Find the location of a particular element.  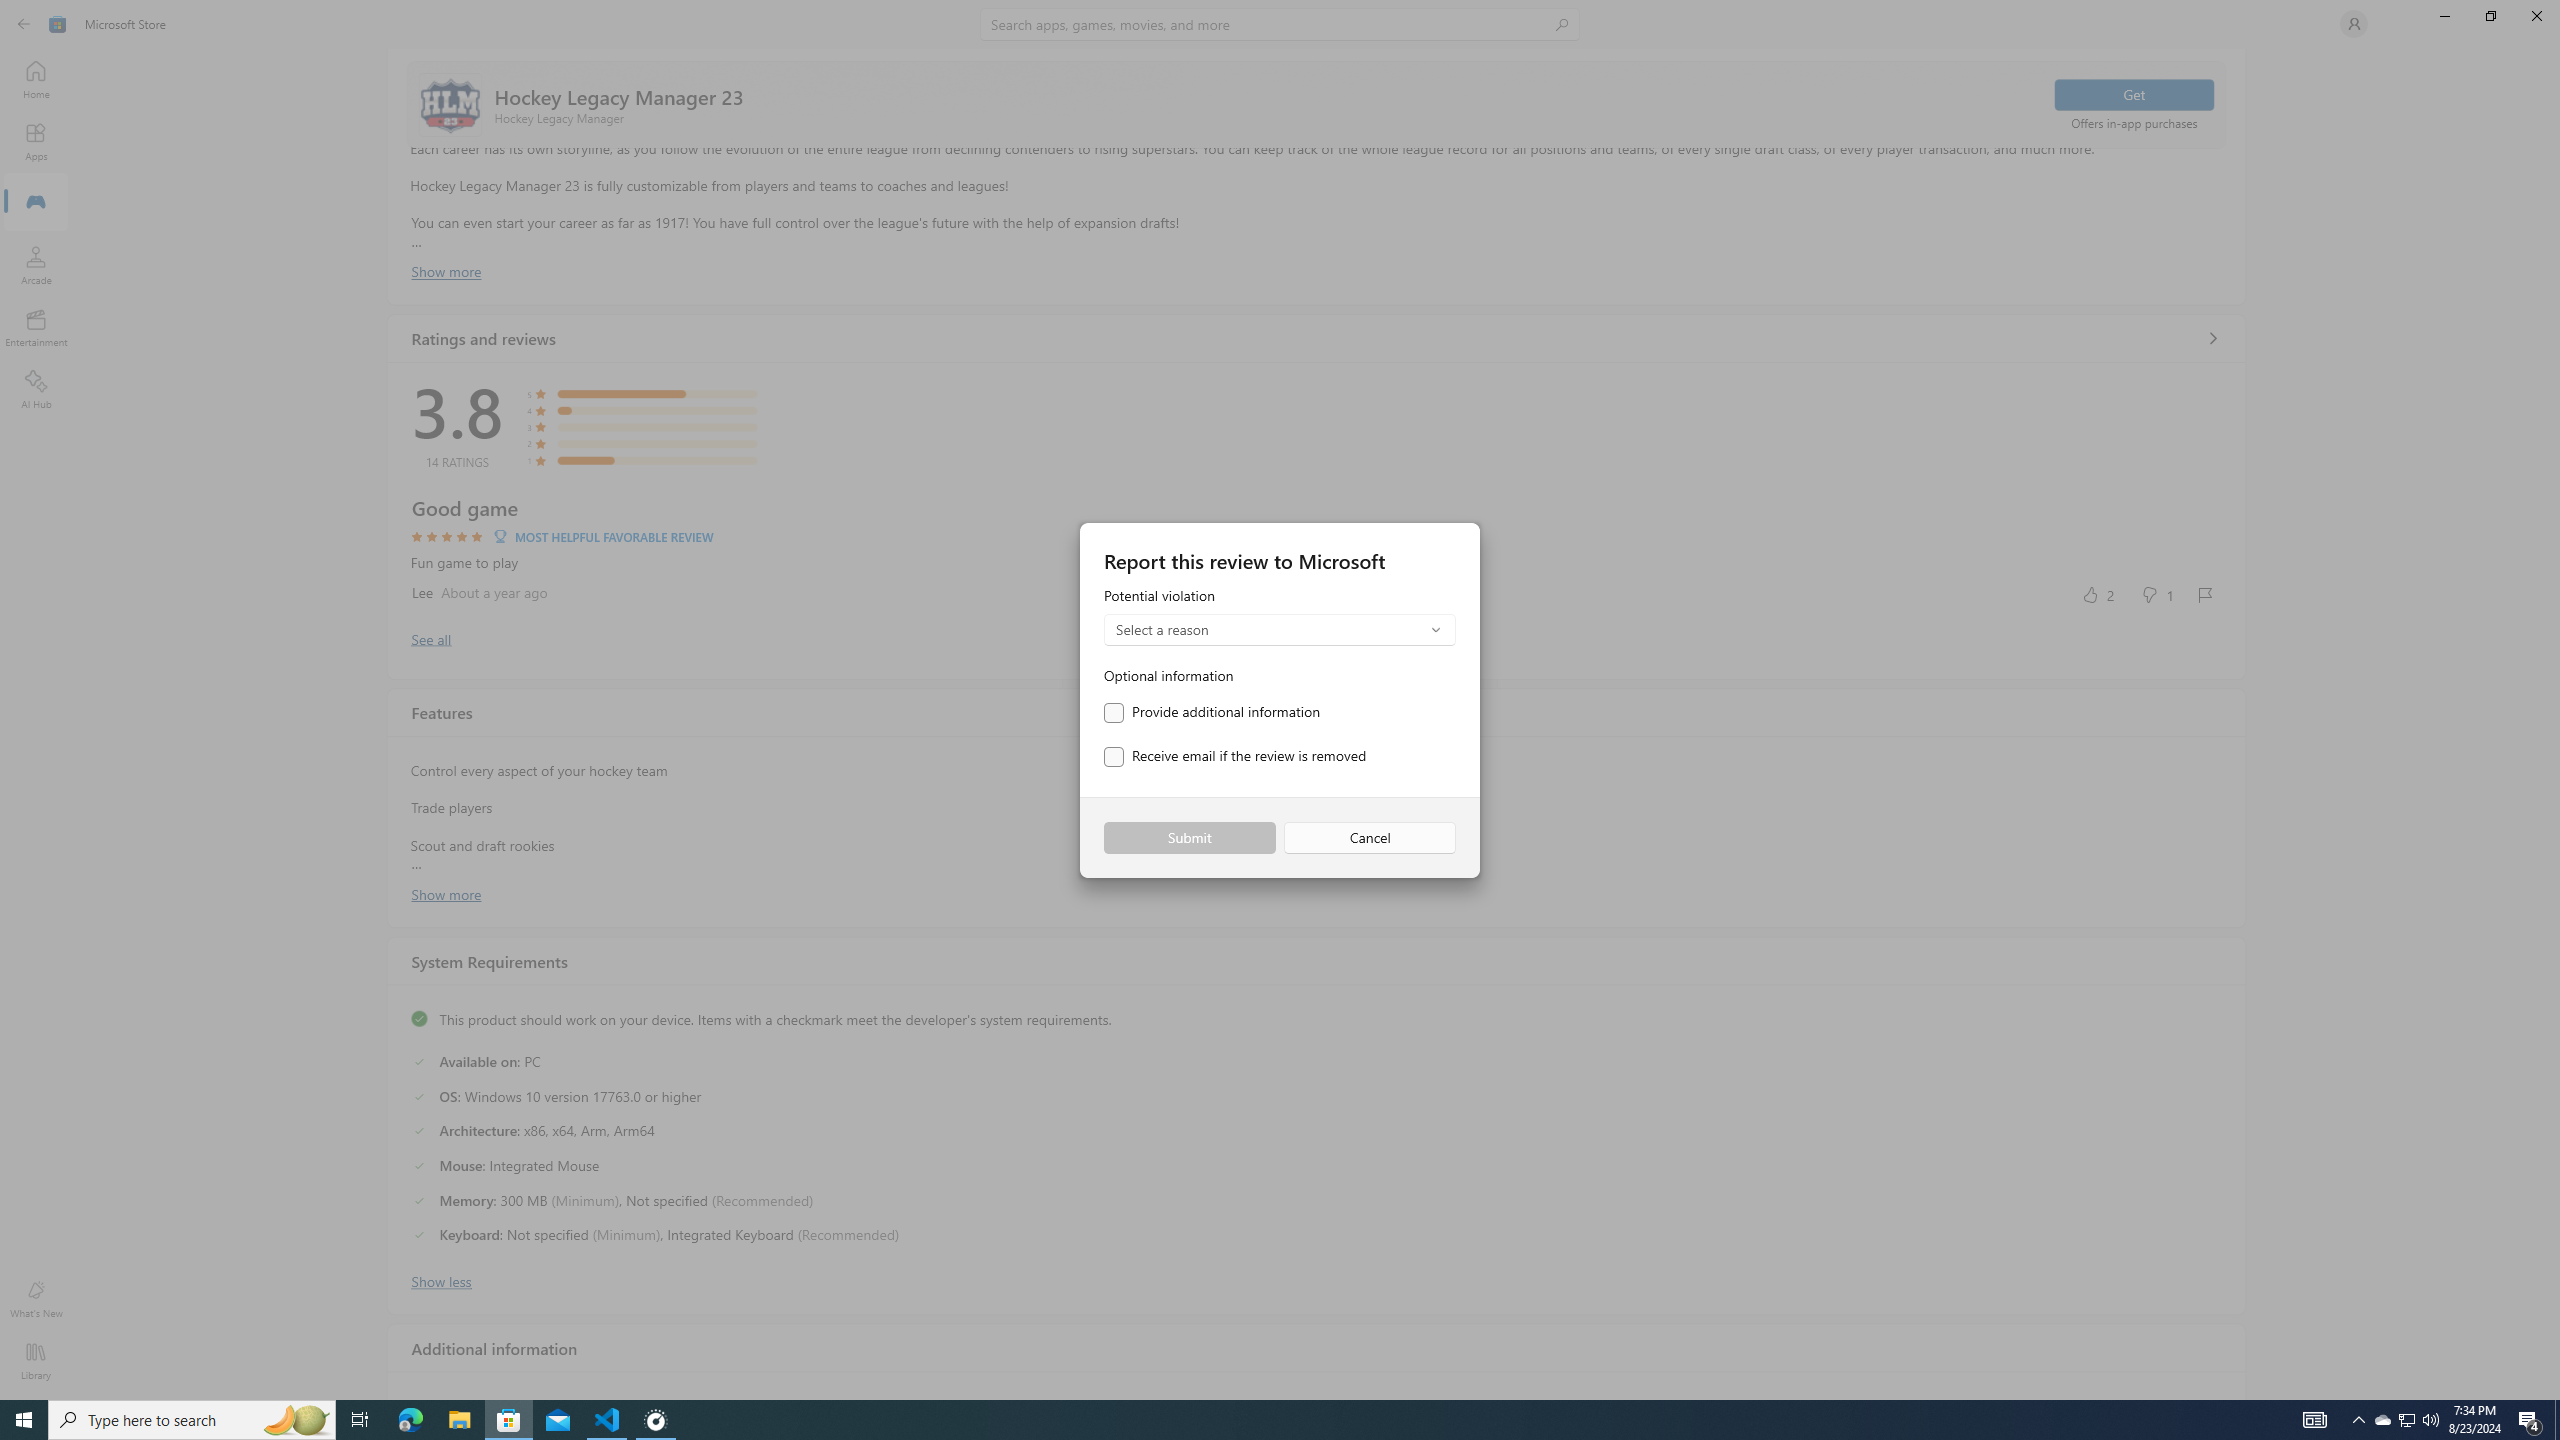

Show more is located at coordinates (446, 892).